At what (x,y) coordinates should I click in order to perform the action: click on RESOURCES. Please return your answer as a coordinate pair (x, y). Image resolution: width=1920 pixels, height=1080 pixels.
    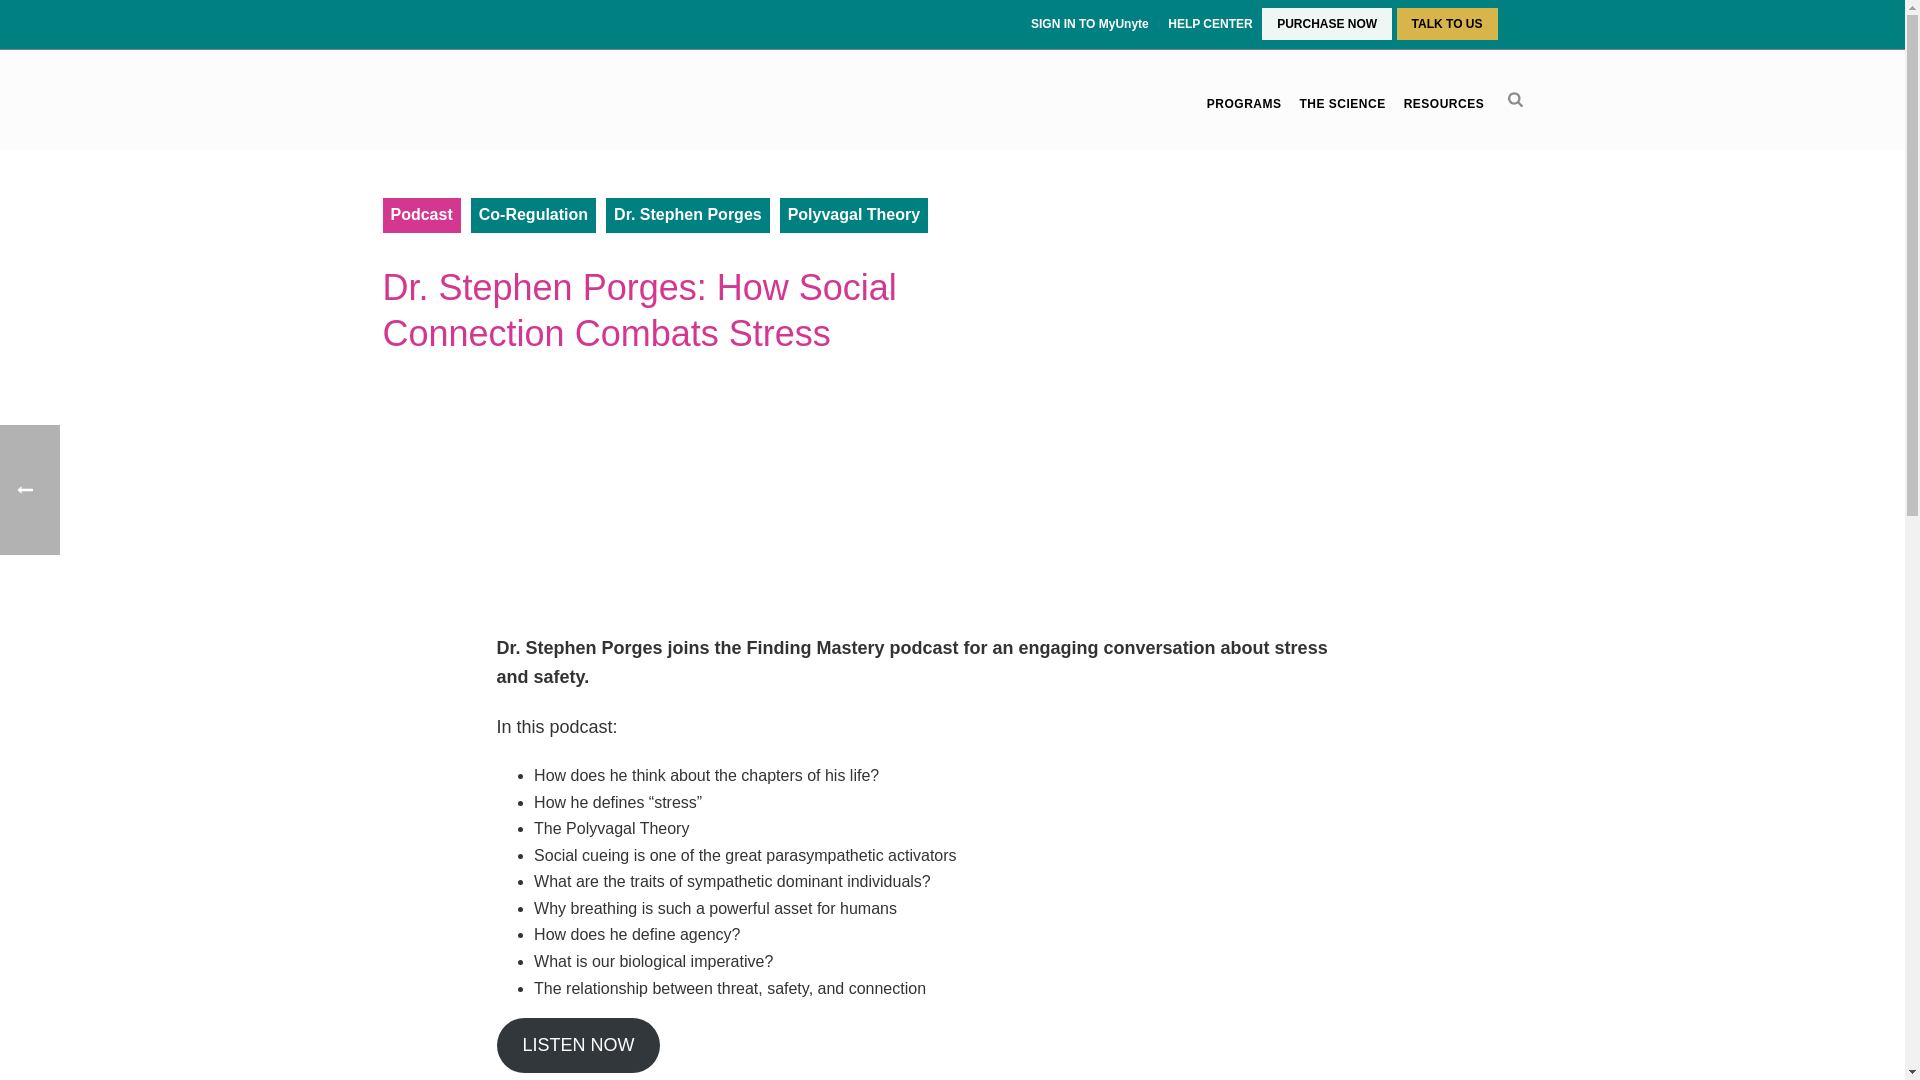
    Looking at the image, I should click on (1444, 104).